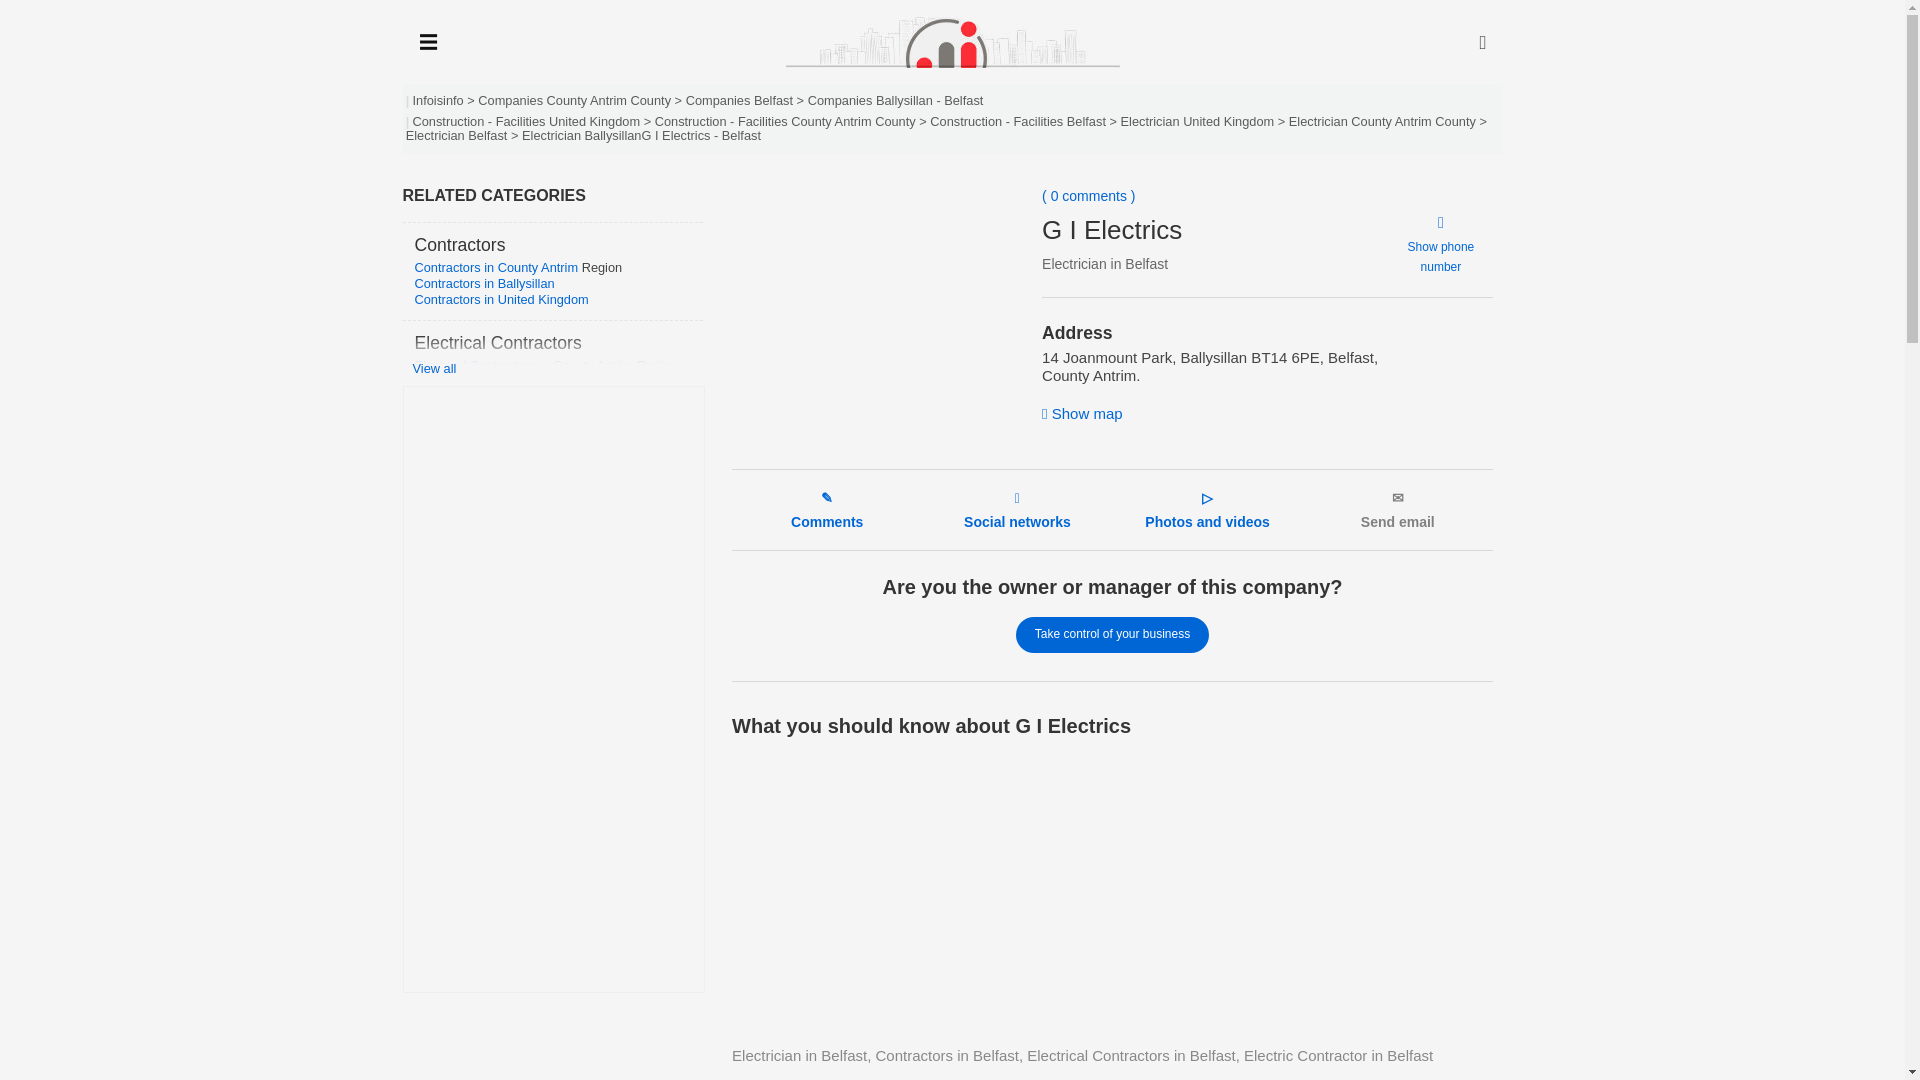 This screenshot has width=1920, height=1080. What do you see at coordinates (896, 100) in the screenshot?
I see `Companies Ballysillan - Belfast` at bounding box center [896, 100].